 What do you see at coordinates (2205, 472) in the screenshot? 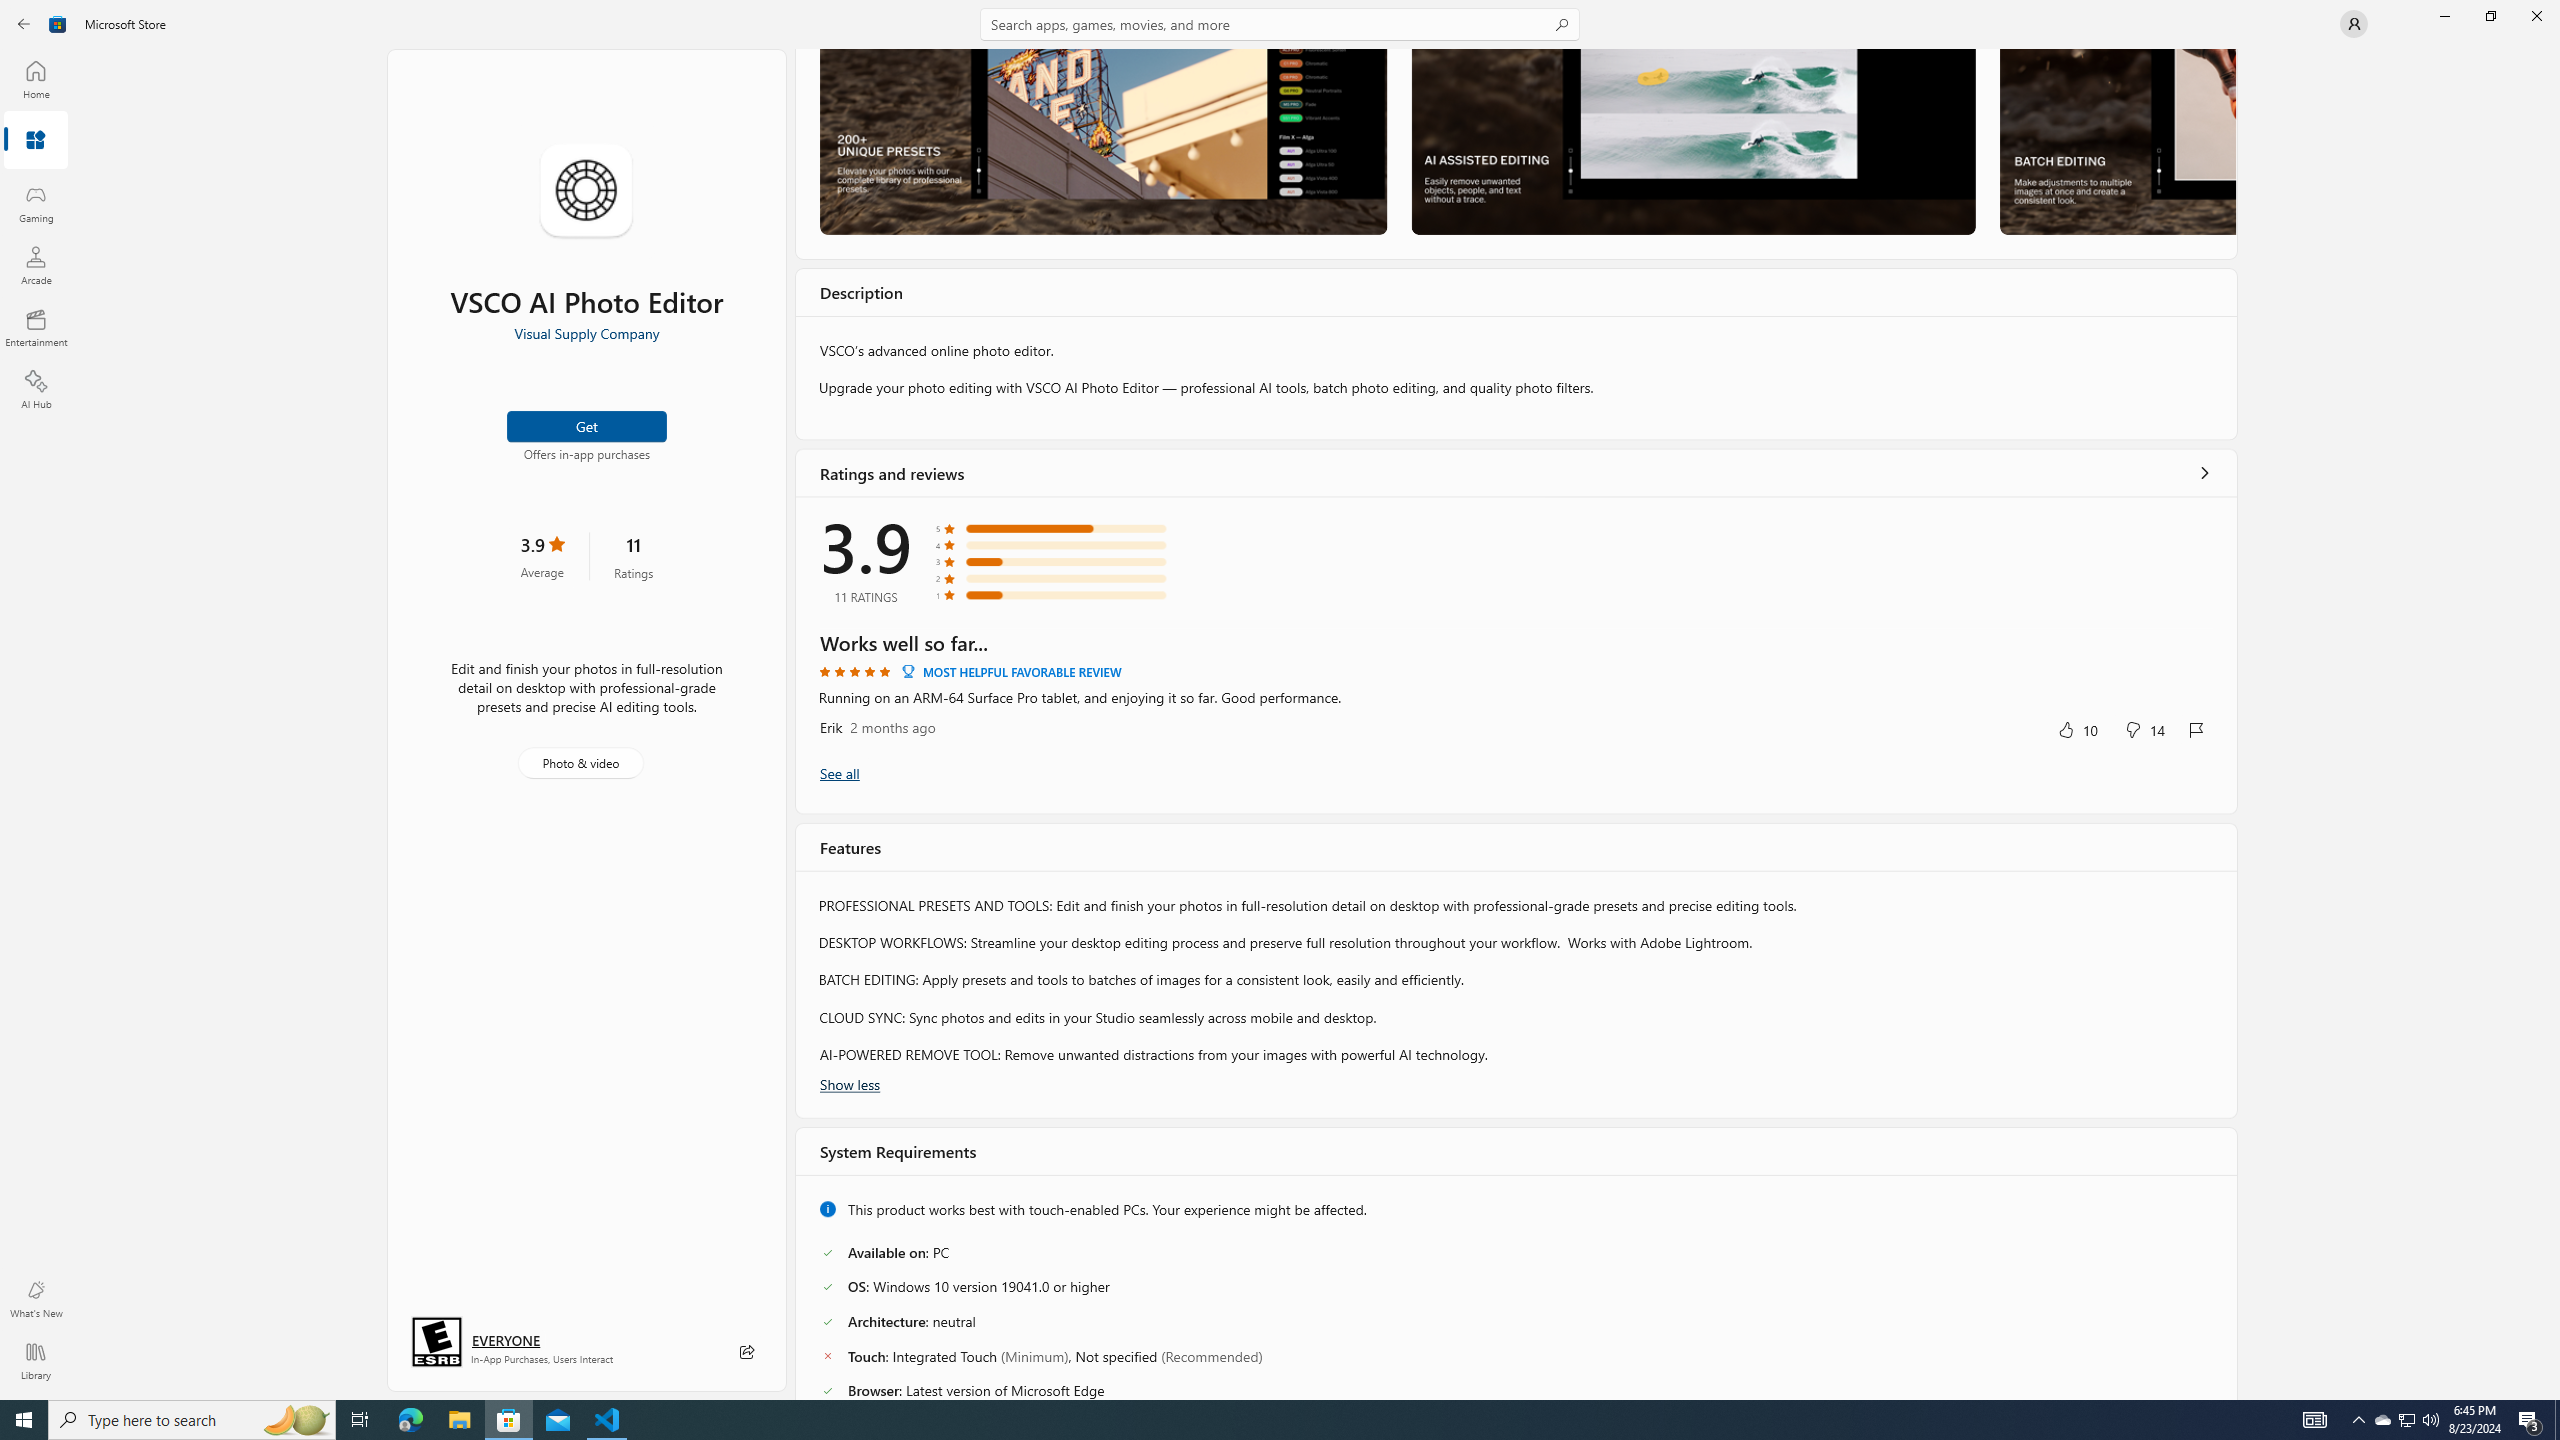
I see `Show all ratings and reviews` at bounding box center [2205, 472].